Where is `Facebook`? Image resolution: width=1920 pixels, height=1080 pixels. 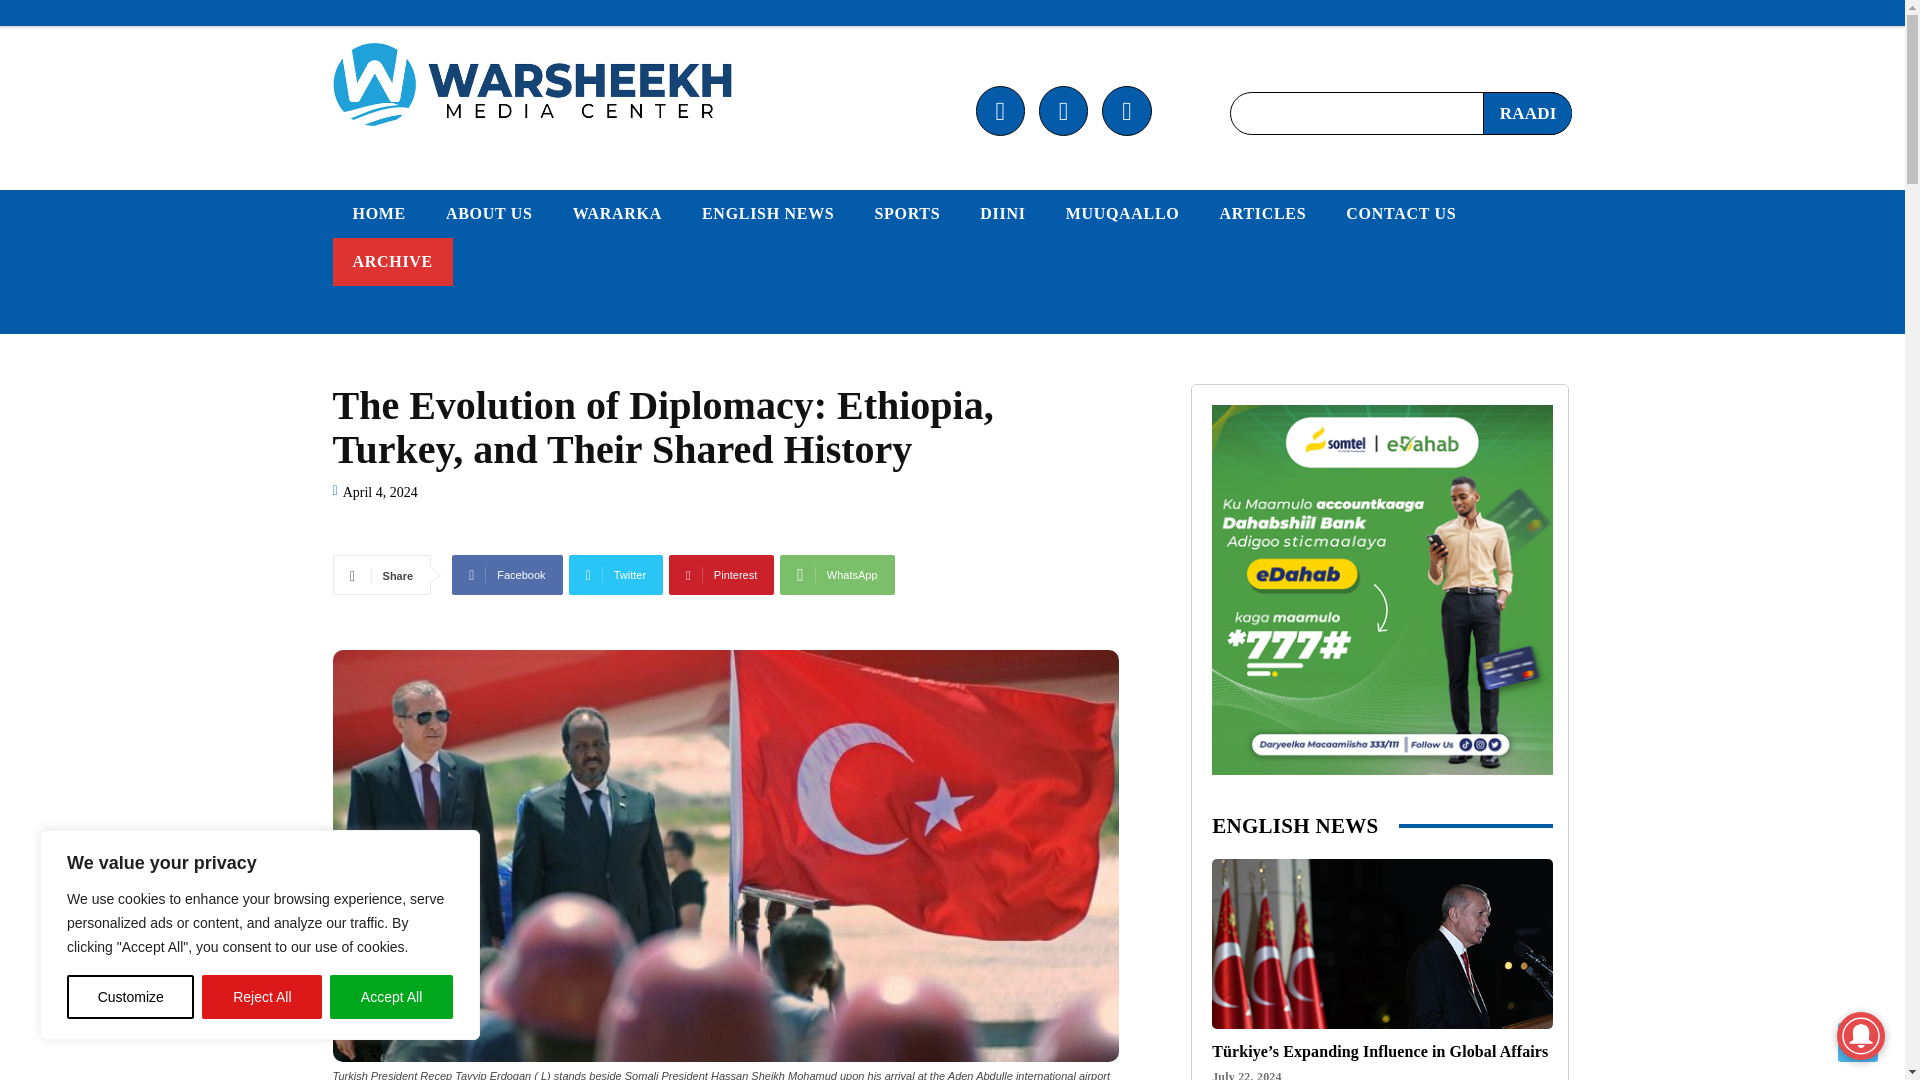
Facebook is located at coordinates (506, 575).